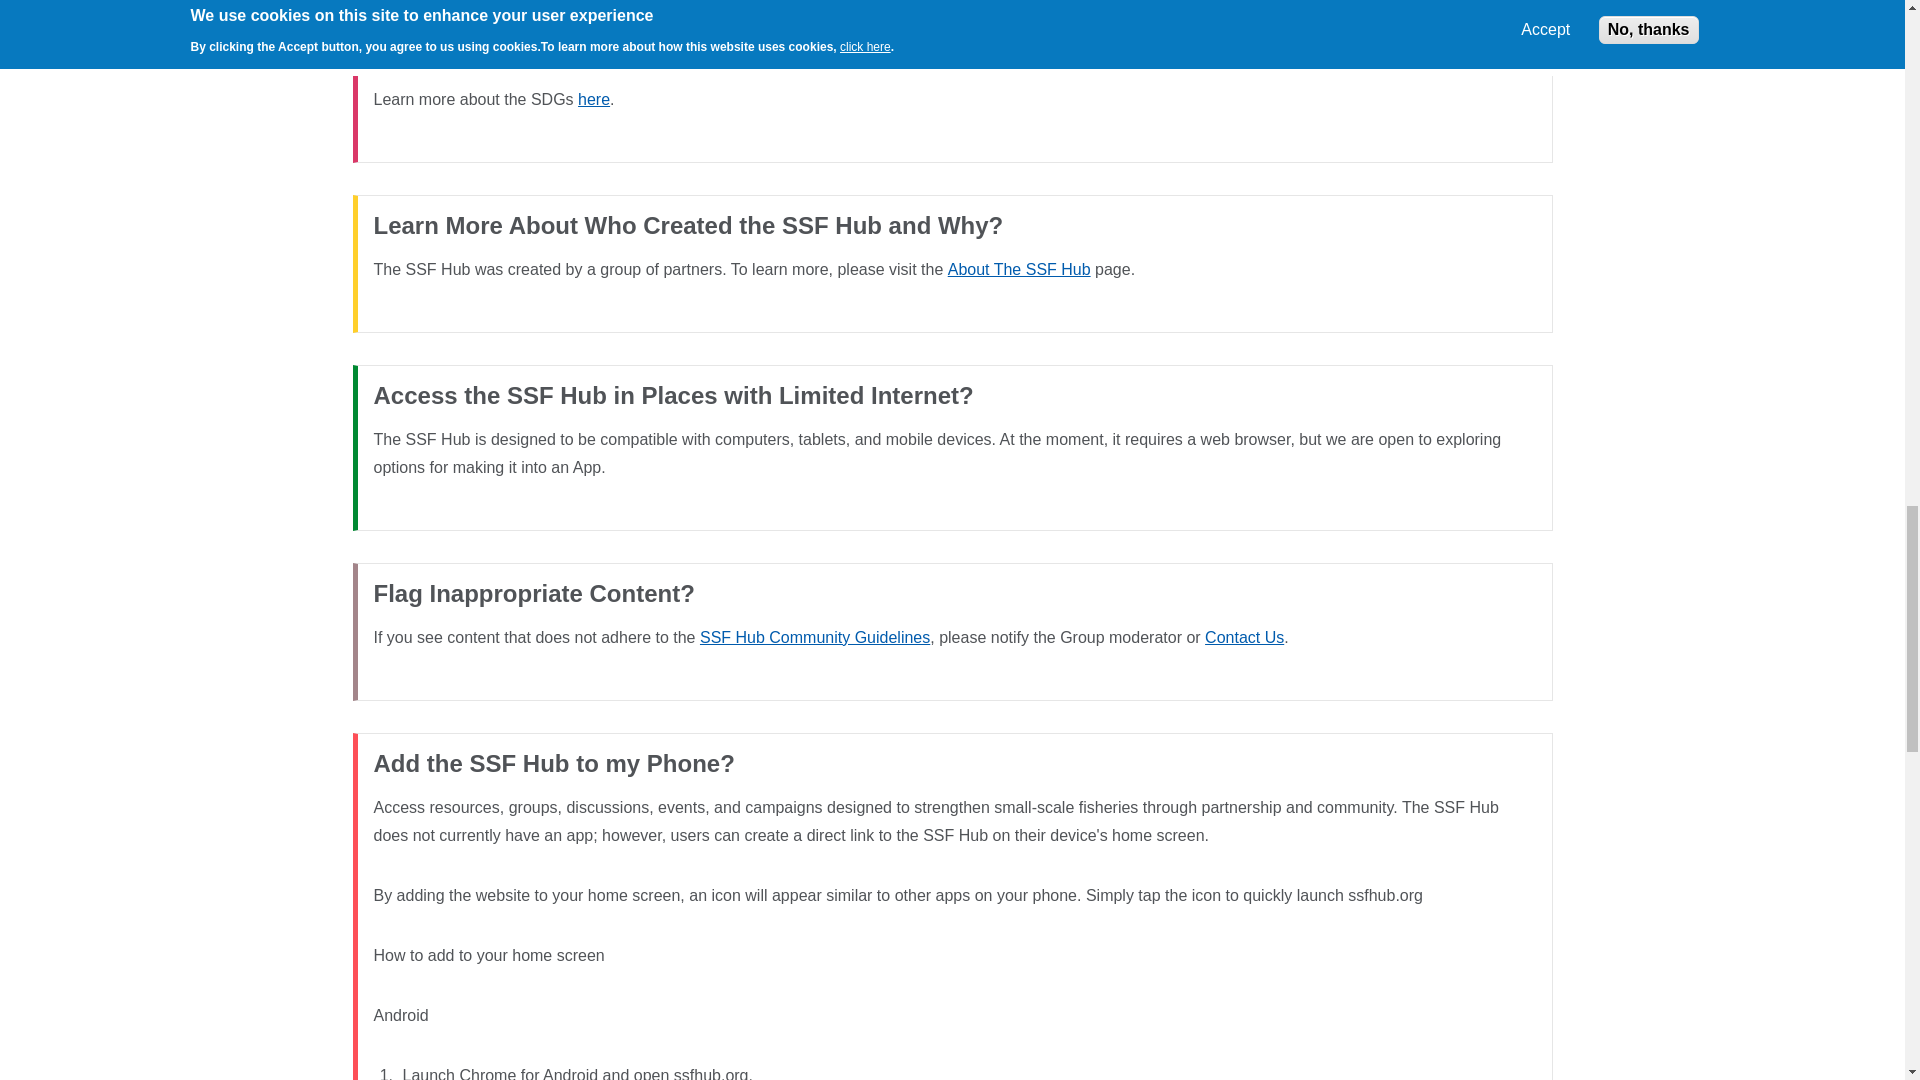 This screenshot has height=1080, width=1920. Describe the element at coordinates (1019, 269) in the screenshot. I see `About the SSF Hub` at that location.